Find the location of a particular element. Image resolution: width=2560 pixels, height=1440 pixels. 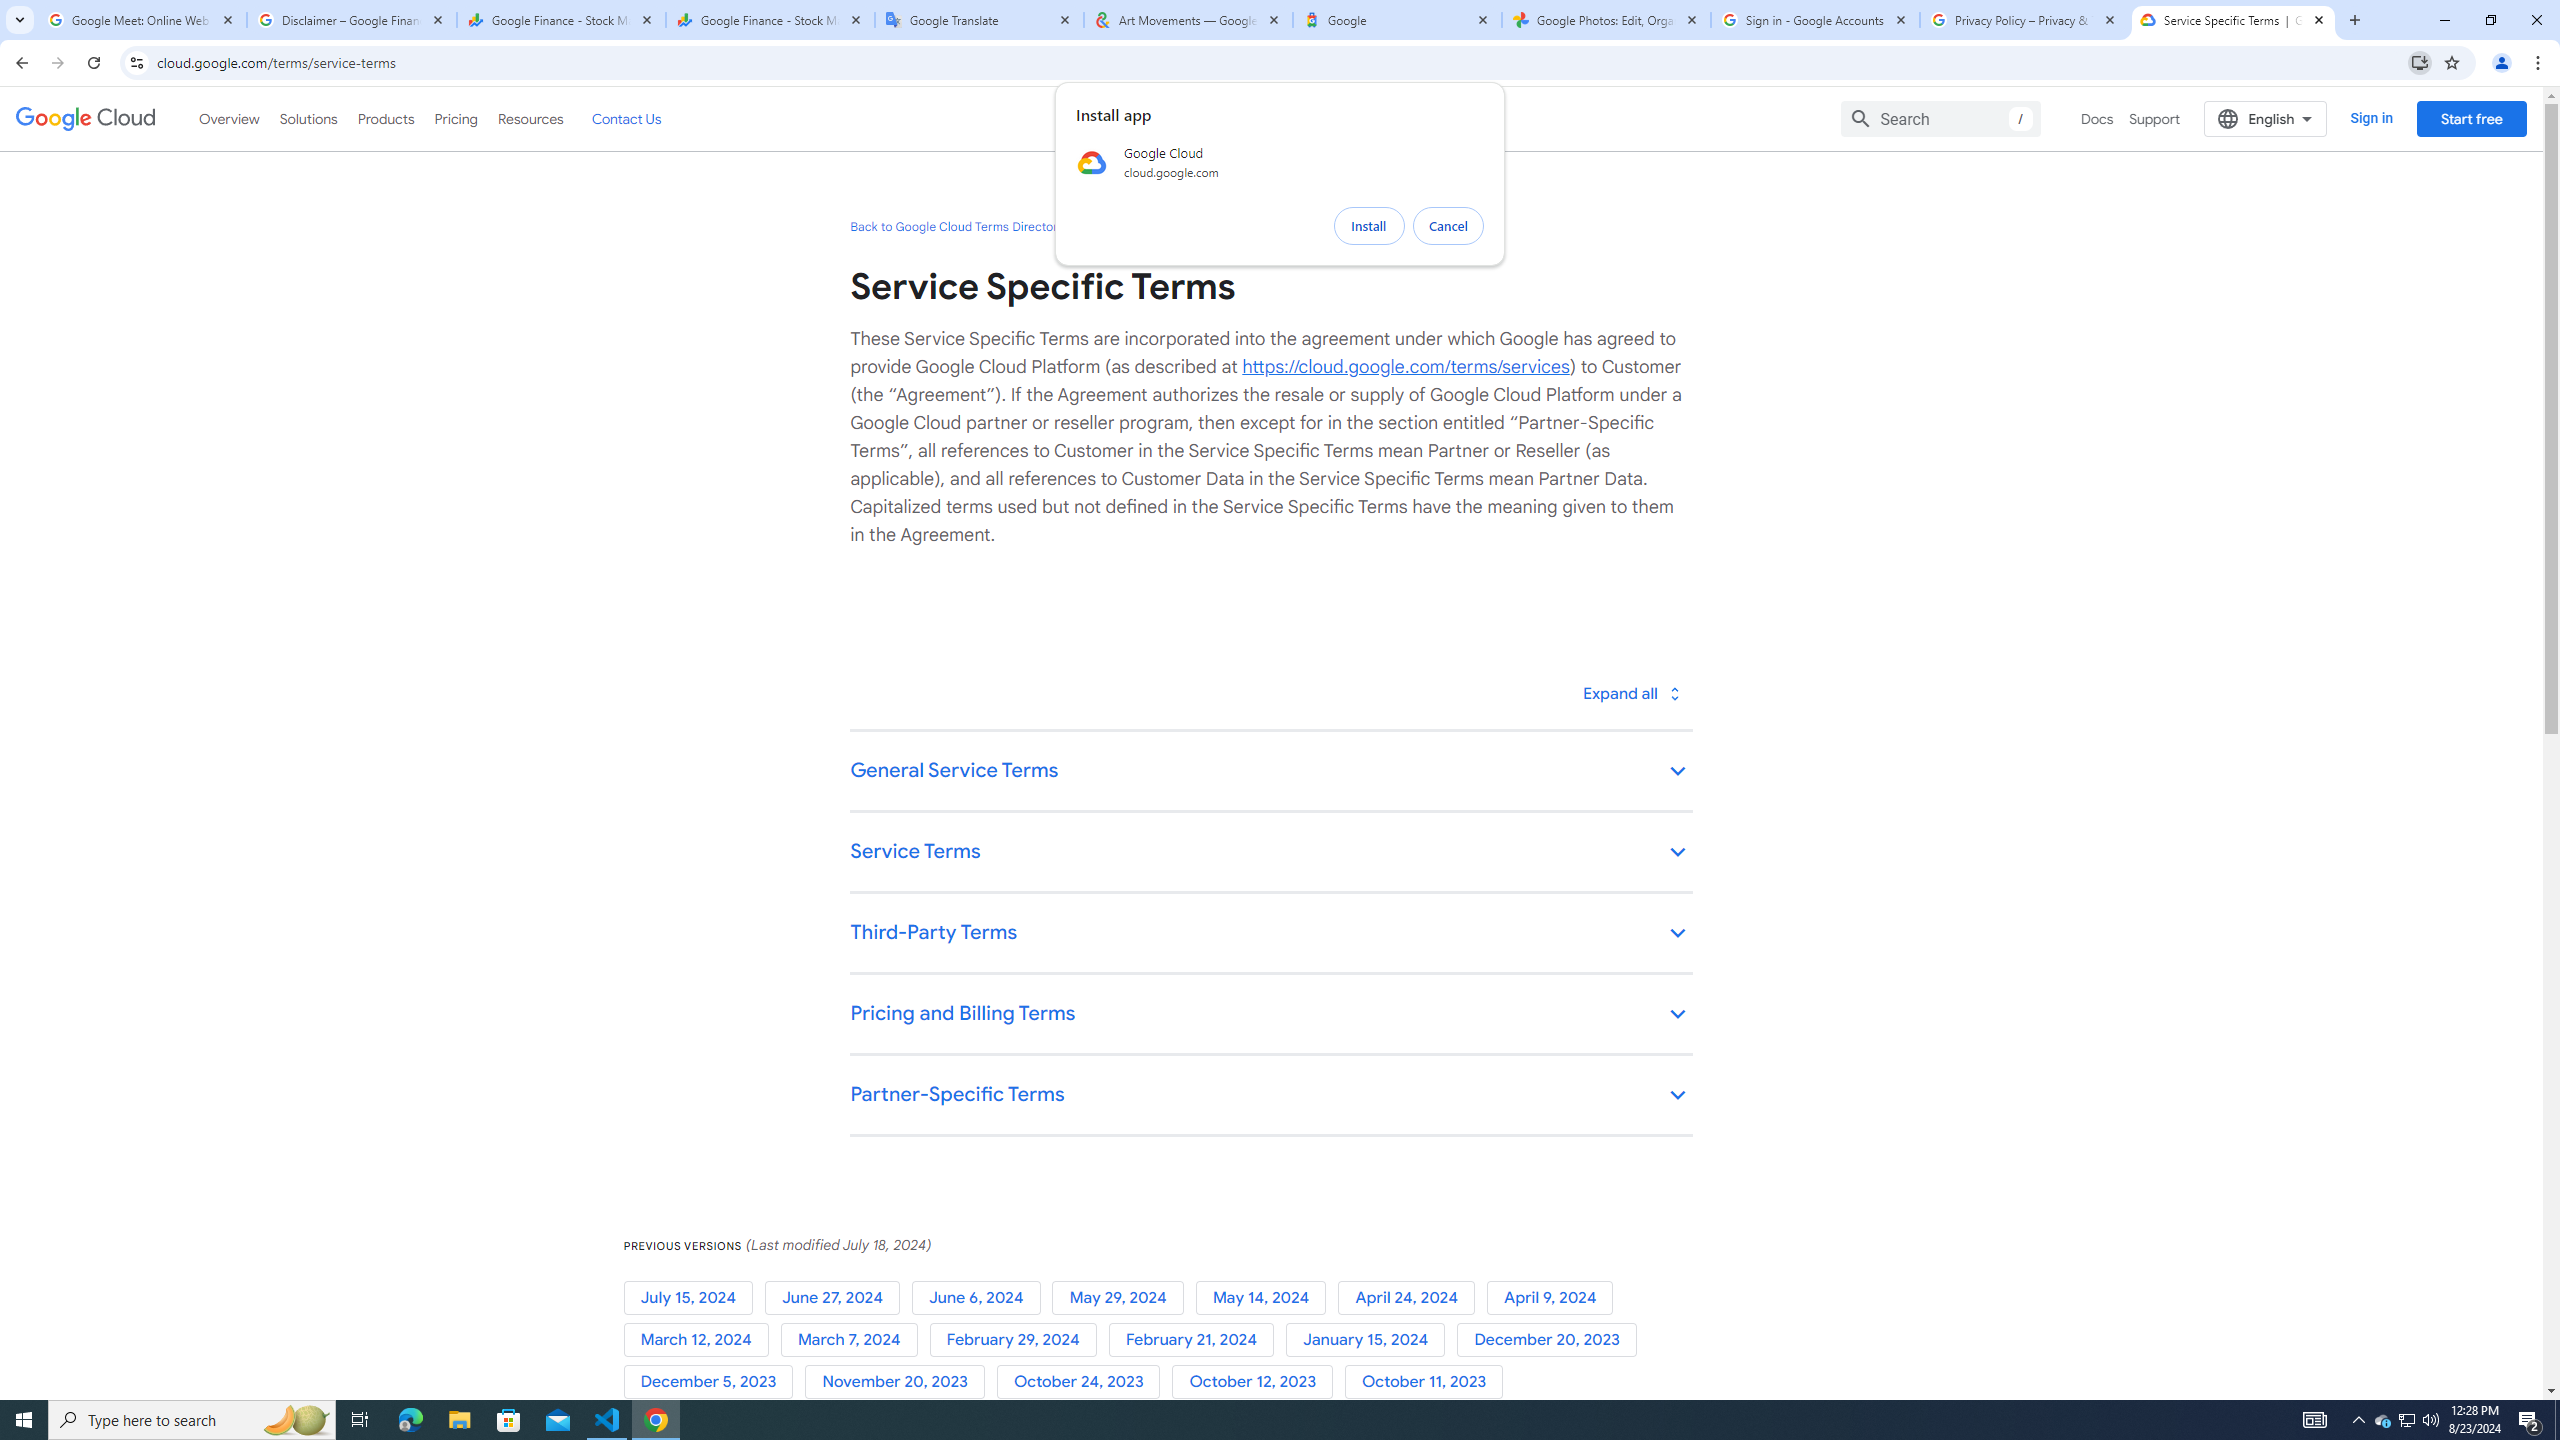

May 14, 2024 is located at coordinates (1266, 1298).